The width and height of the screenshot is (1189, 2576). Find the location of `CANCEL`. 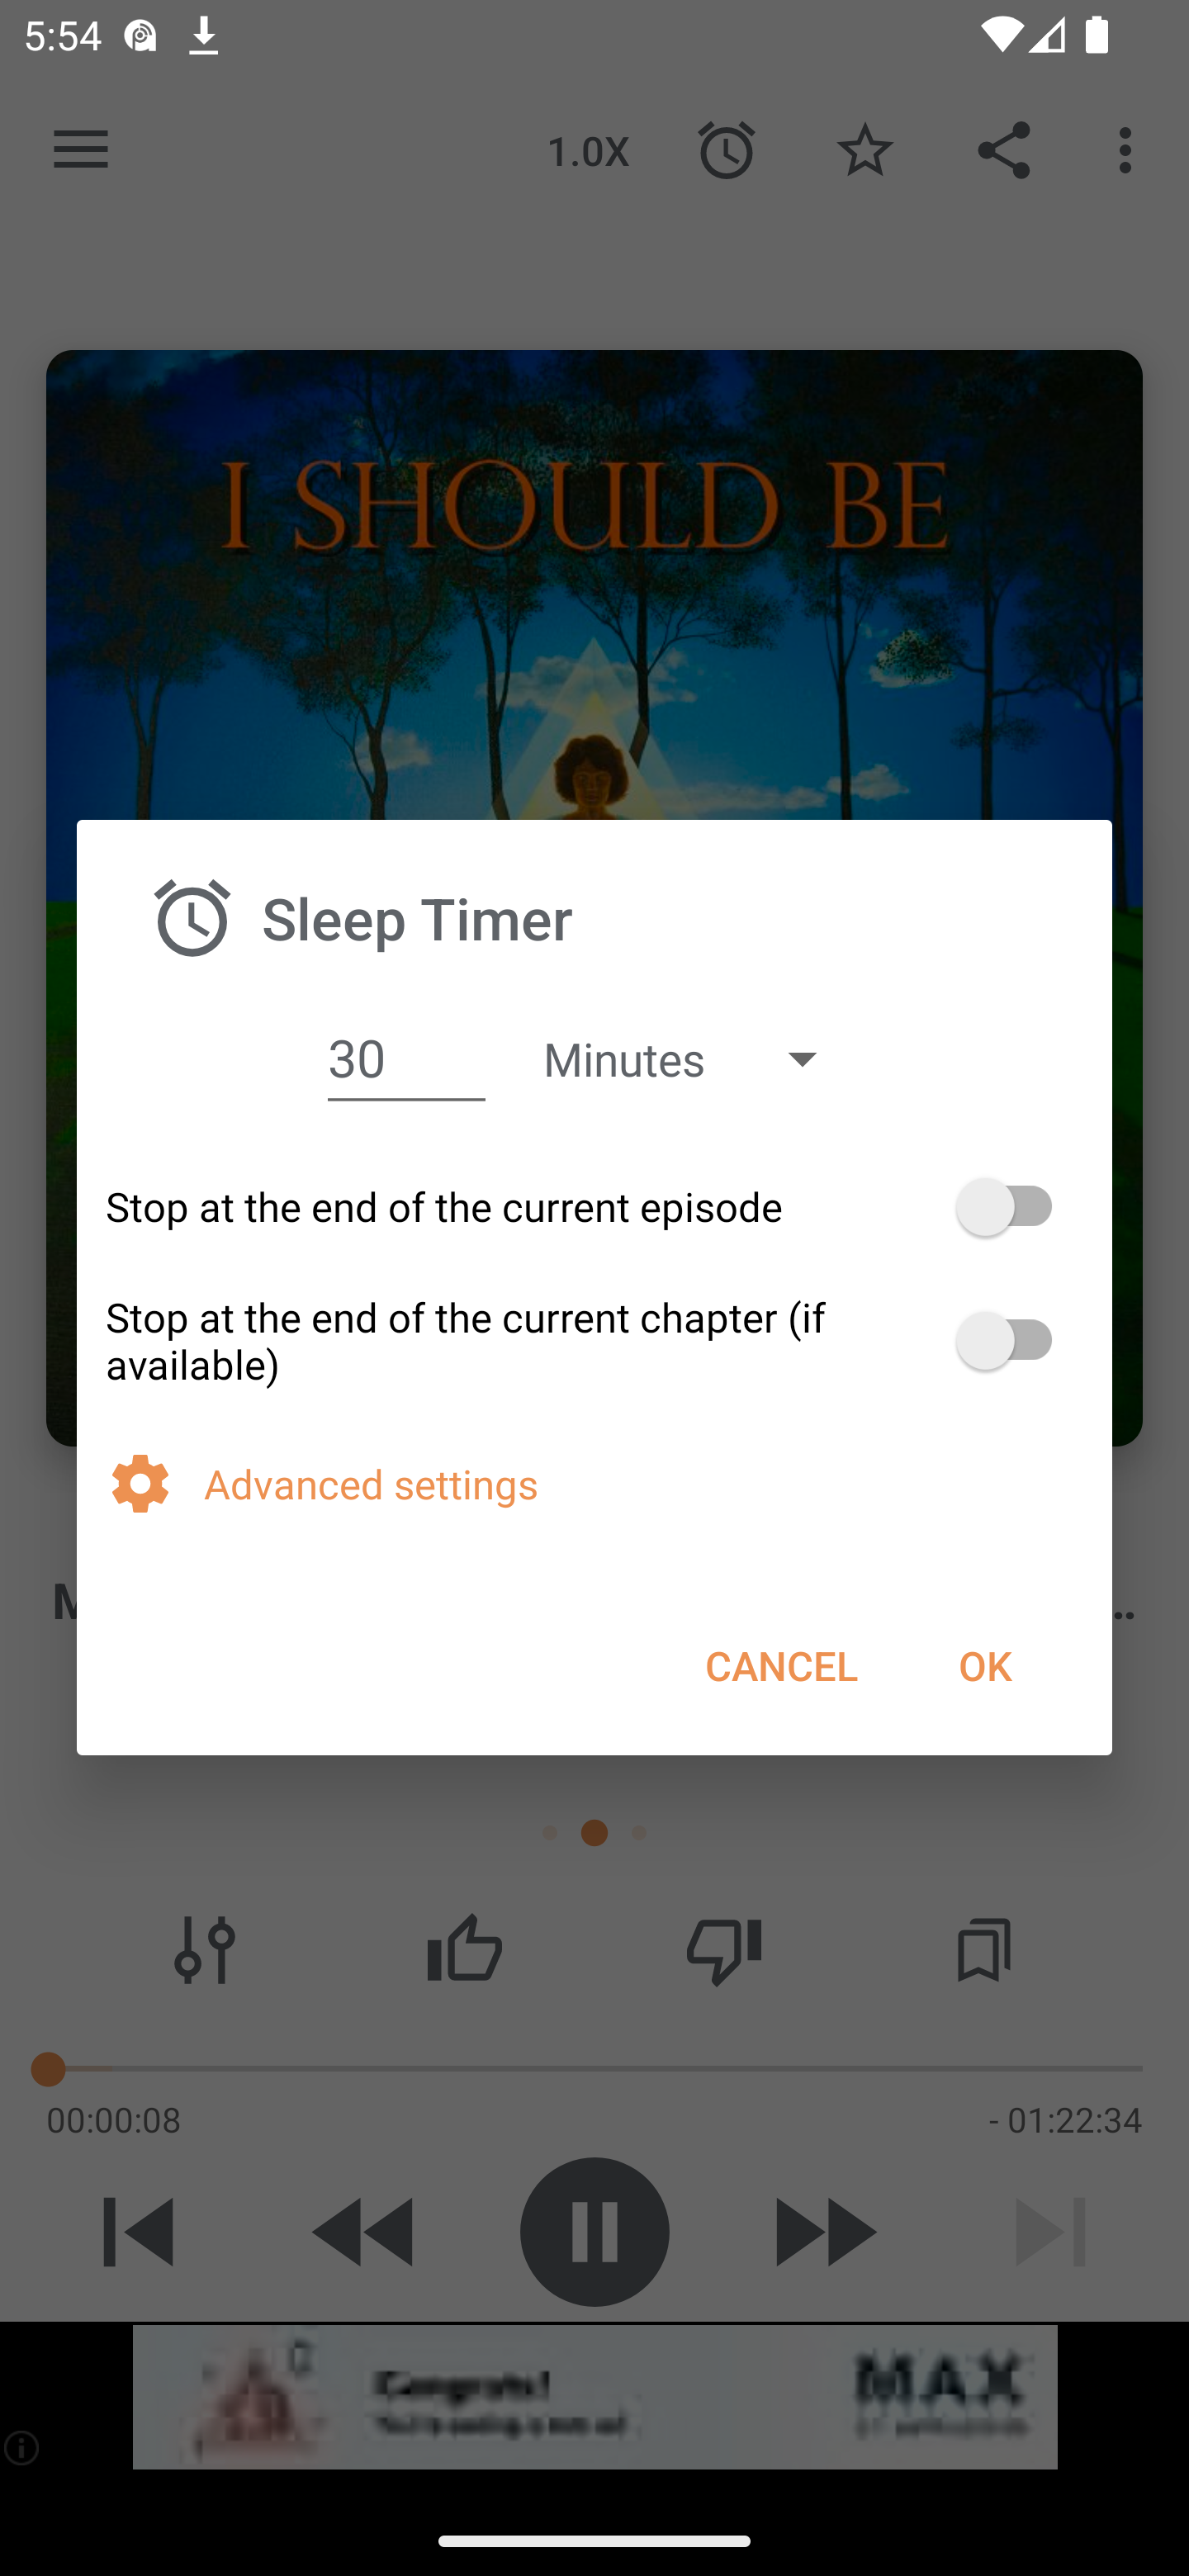

CANCEL is located at coordinates (781, 1664).